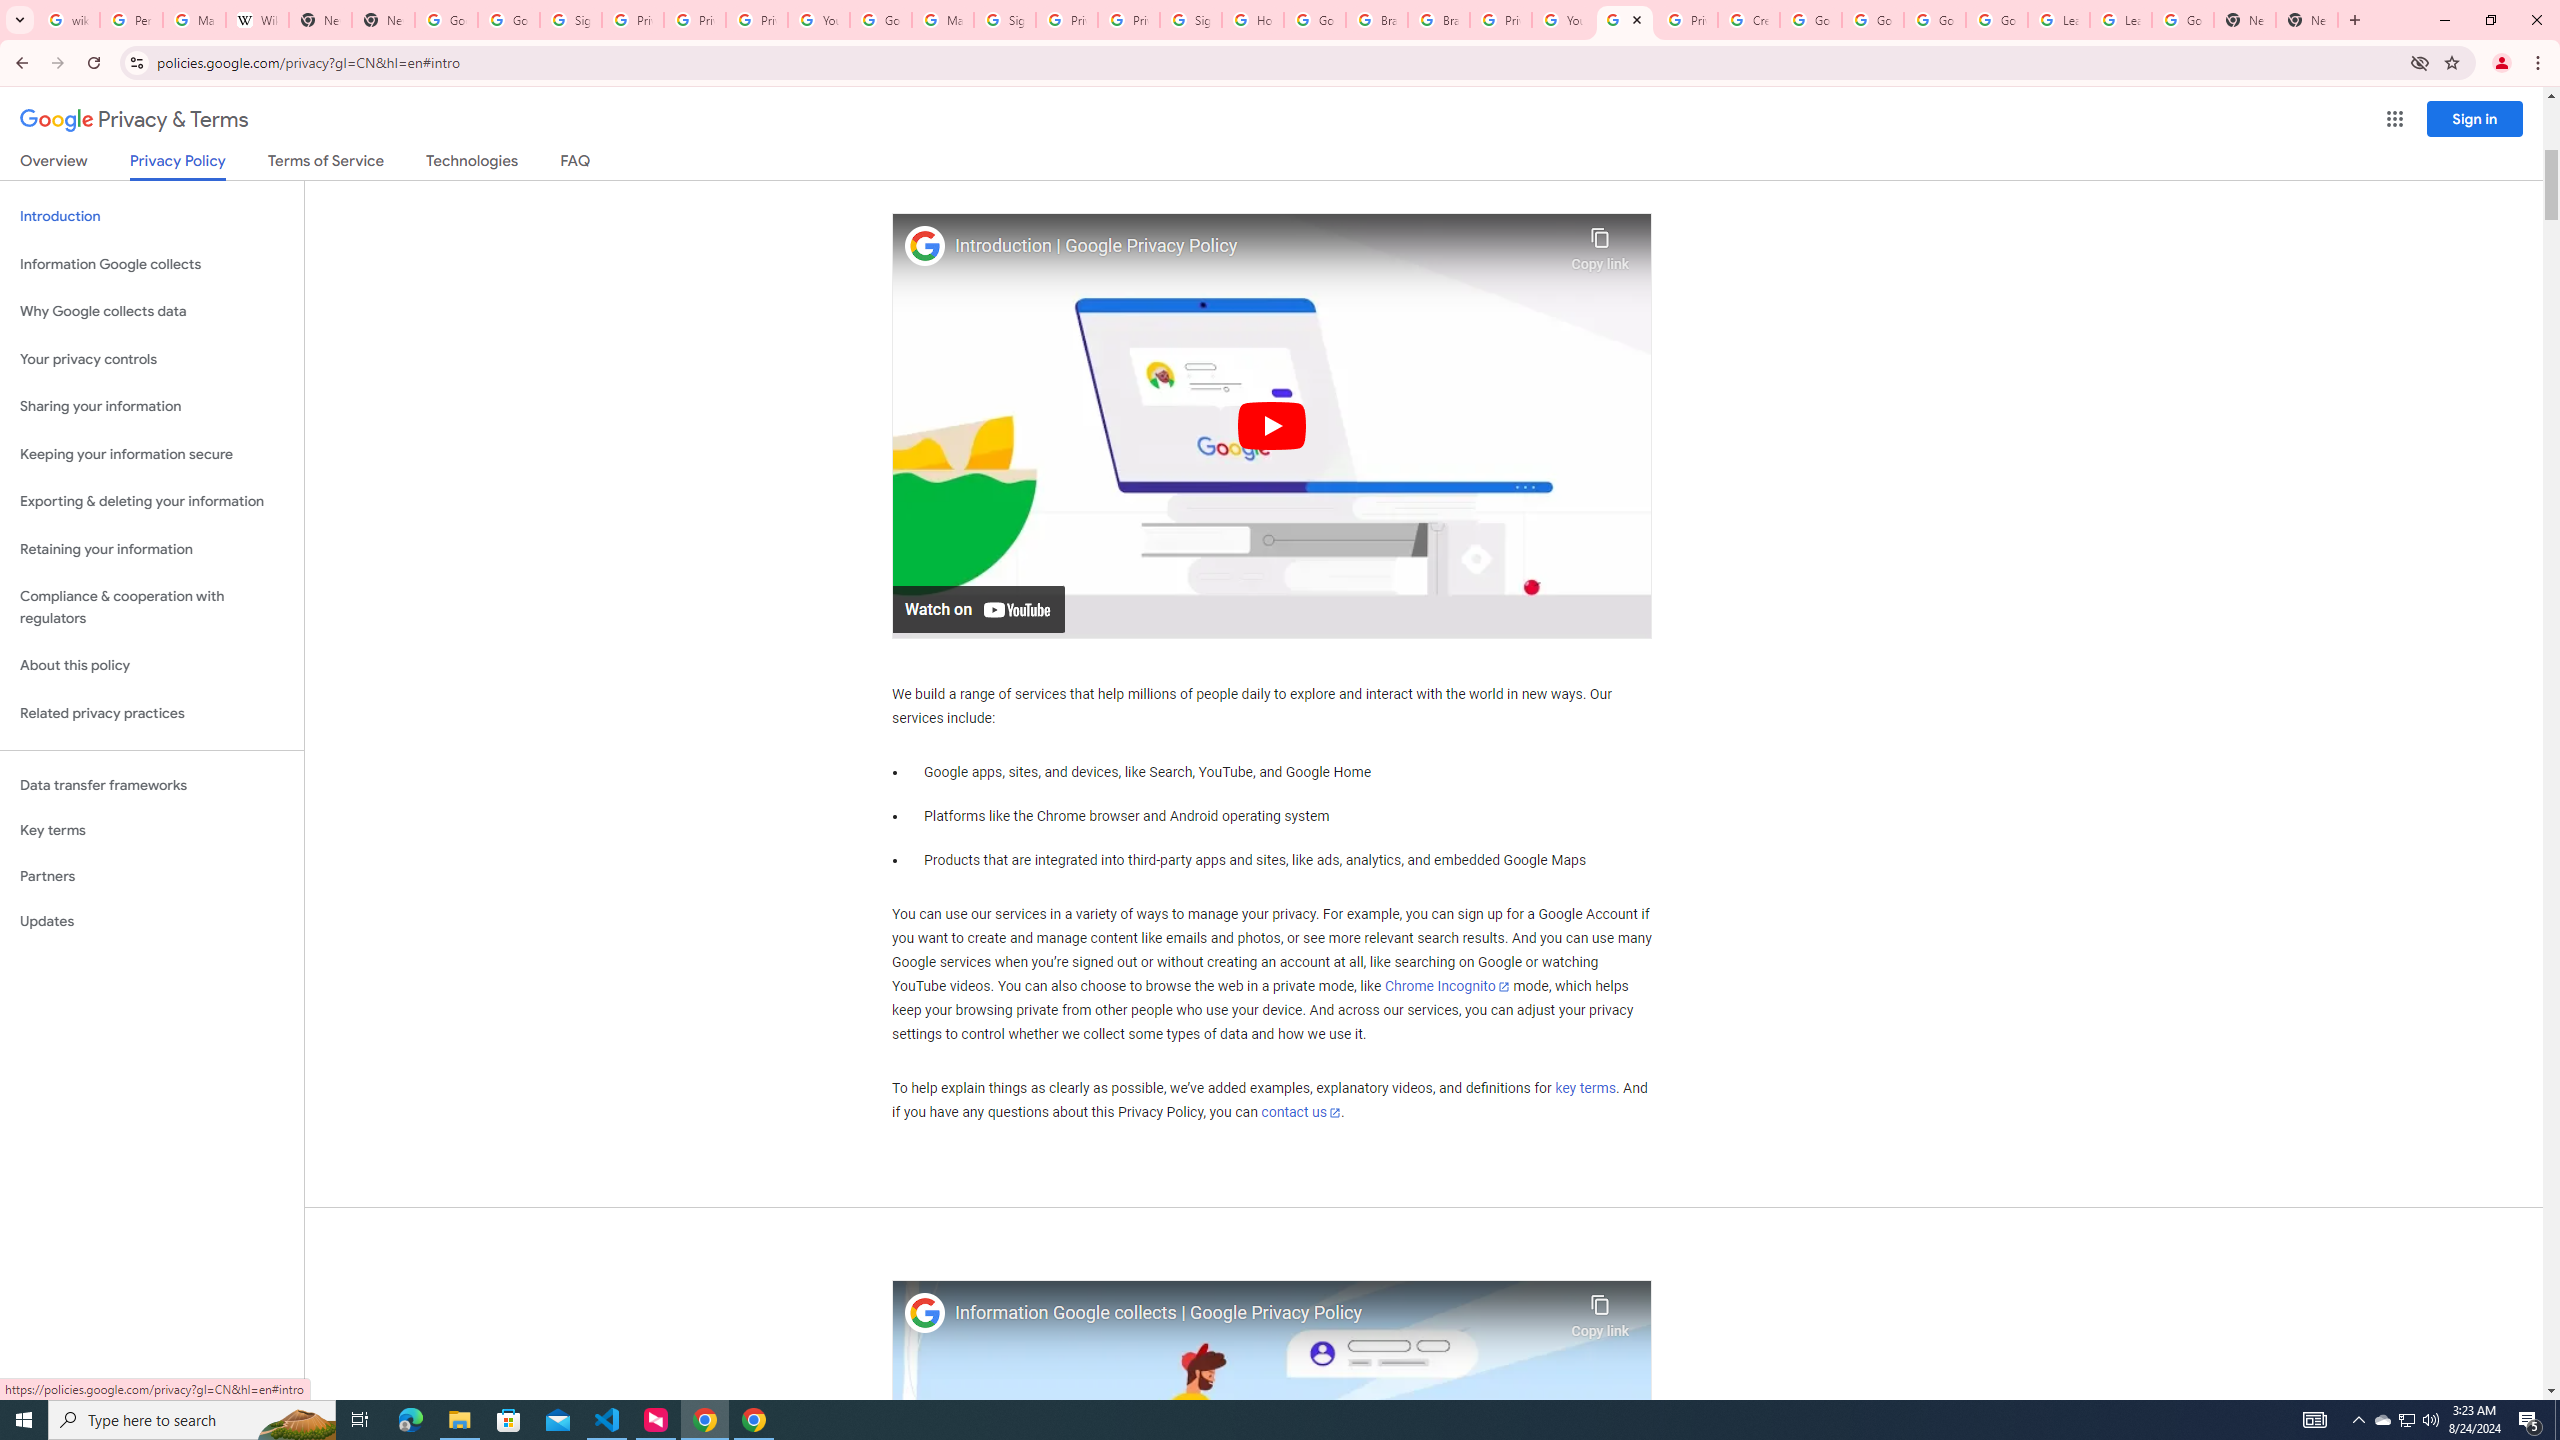 The height and width of the screenshot is (1440, 2560). I want to click on Google Account, so click(2182, 20).